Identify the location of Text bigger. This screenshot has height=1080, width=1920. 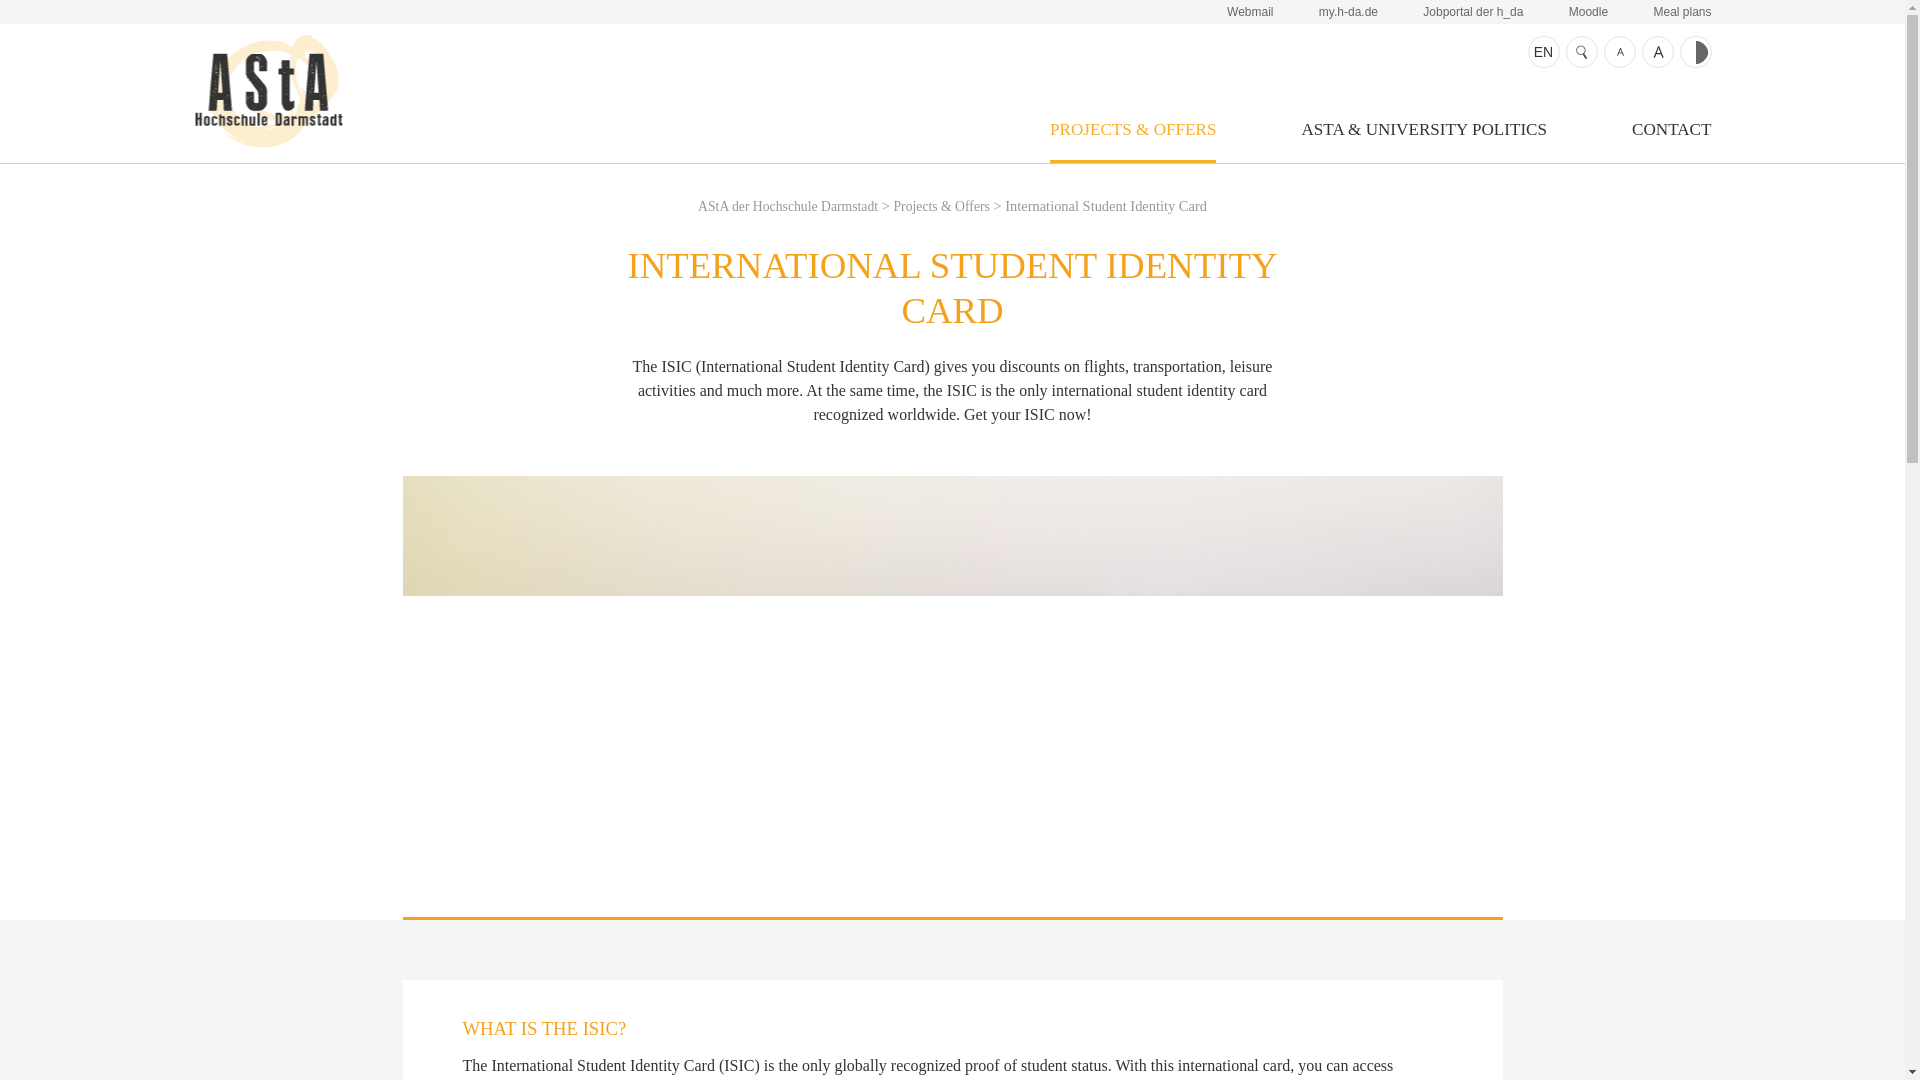
(1658, 52).